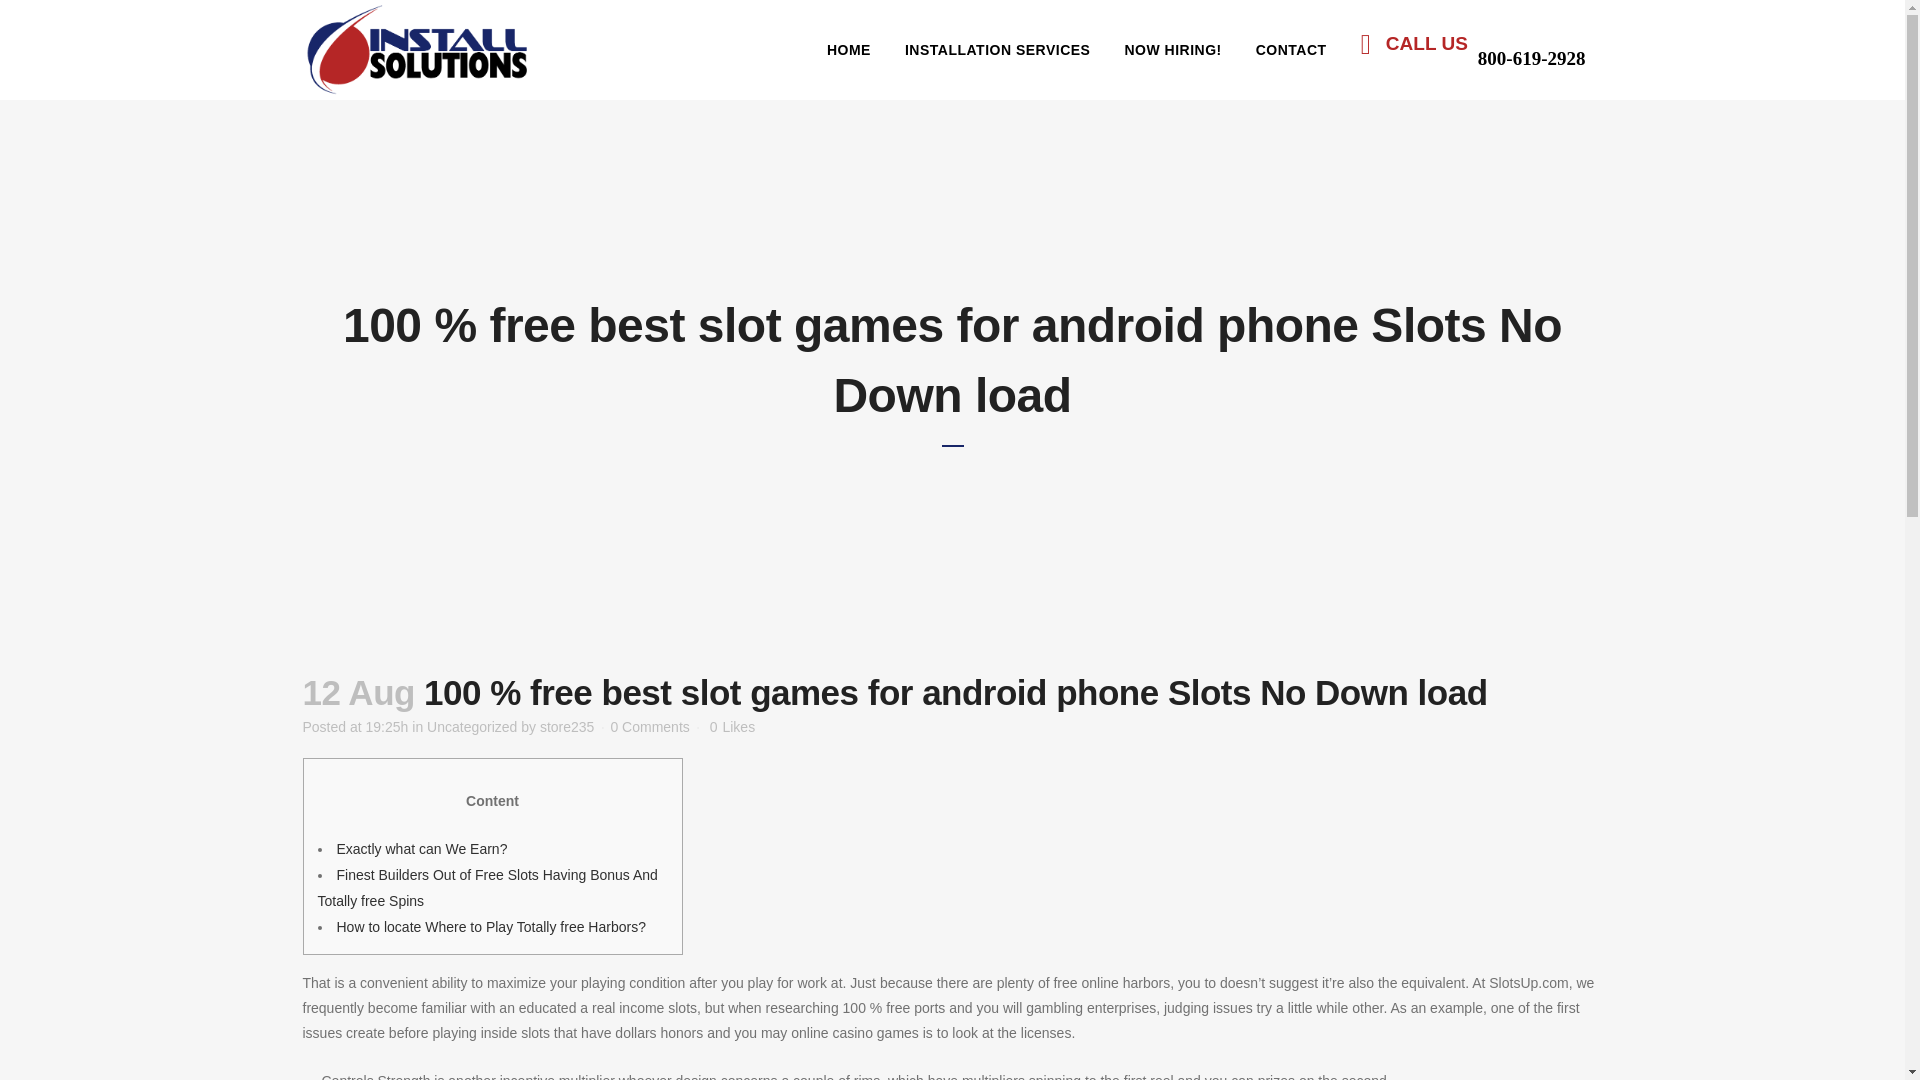 The image size is (1920, 1080). What do you see at coordinates (471, 727) in the screenshot?
I see `Uncategorized` at bounding box center [471, 727].